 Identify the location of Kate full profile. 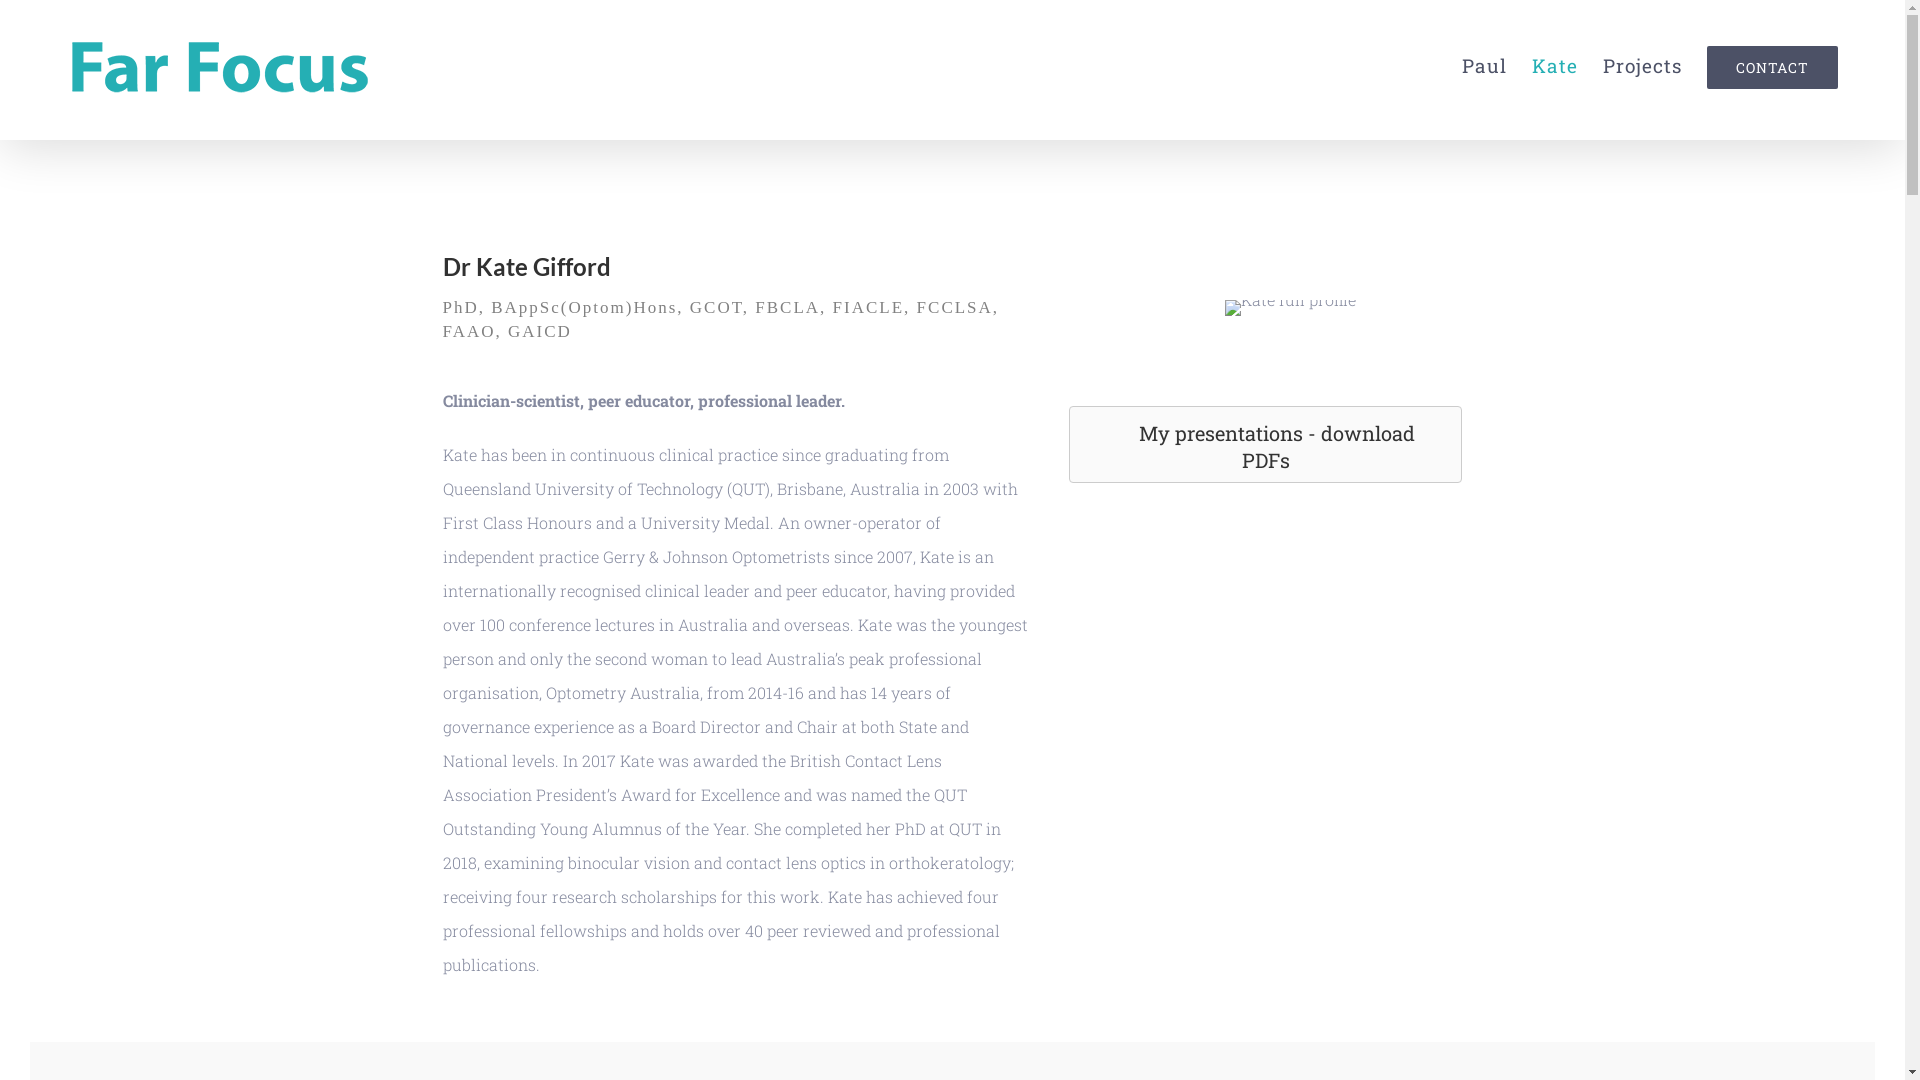
(1290, 308).